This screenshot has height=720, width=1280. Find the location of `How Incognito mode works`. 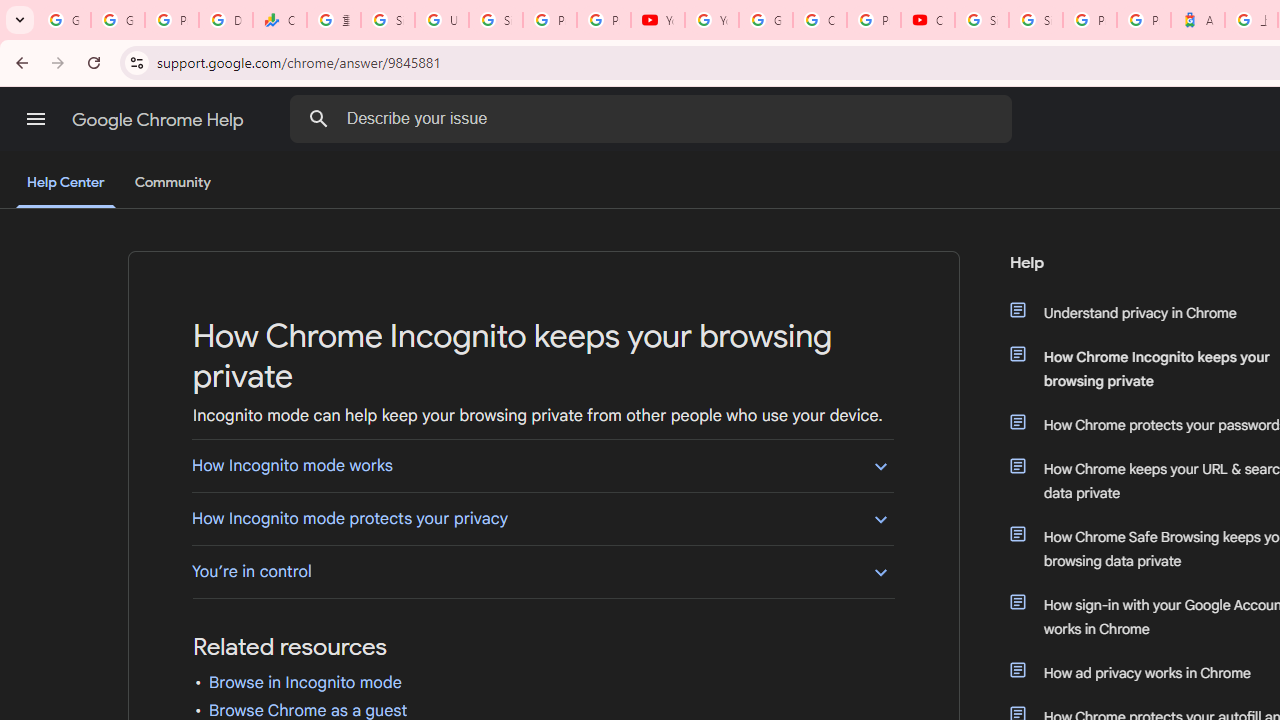

How Incognito mode works is located at coordinates (542, 465).